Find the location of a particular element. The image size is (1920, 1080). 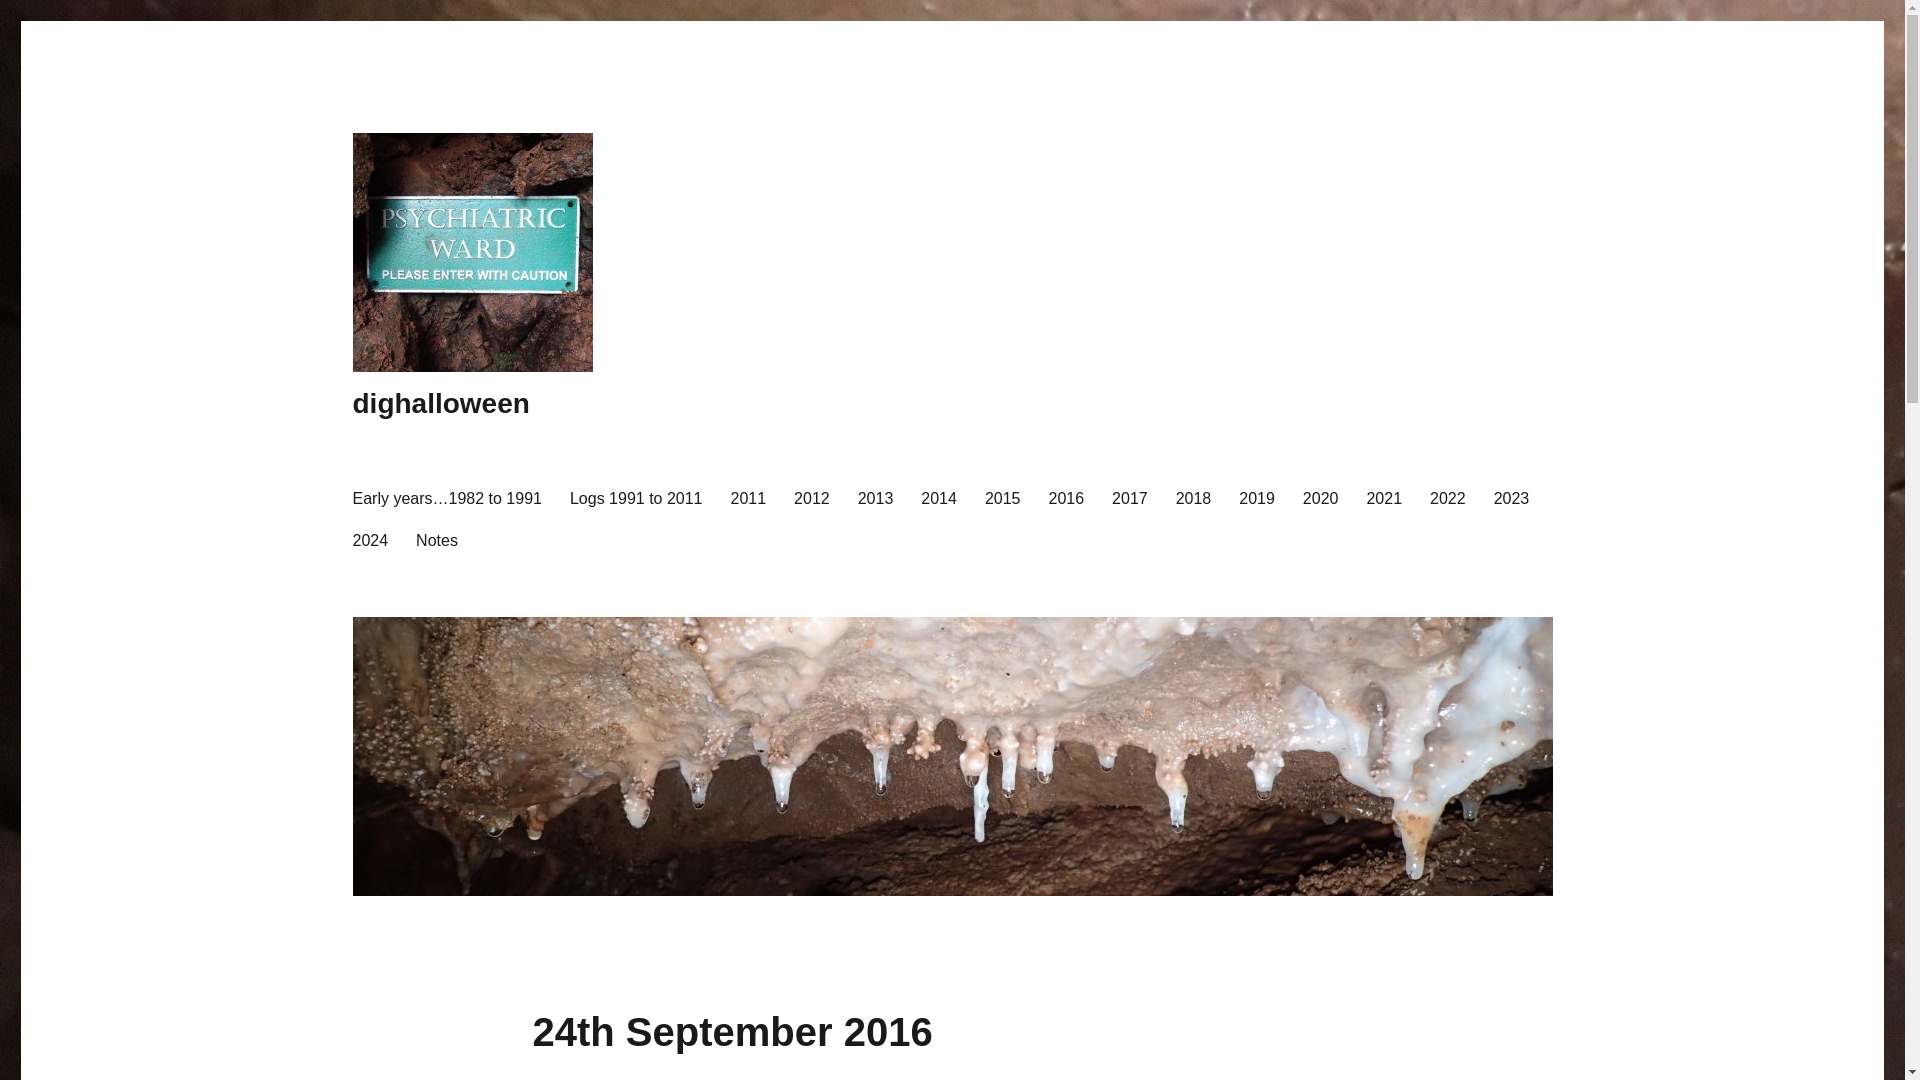

2017 is located at coordinates (1130, 498).